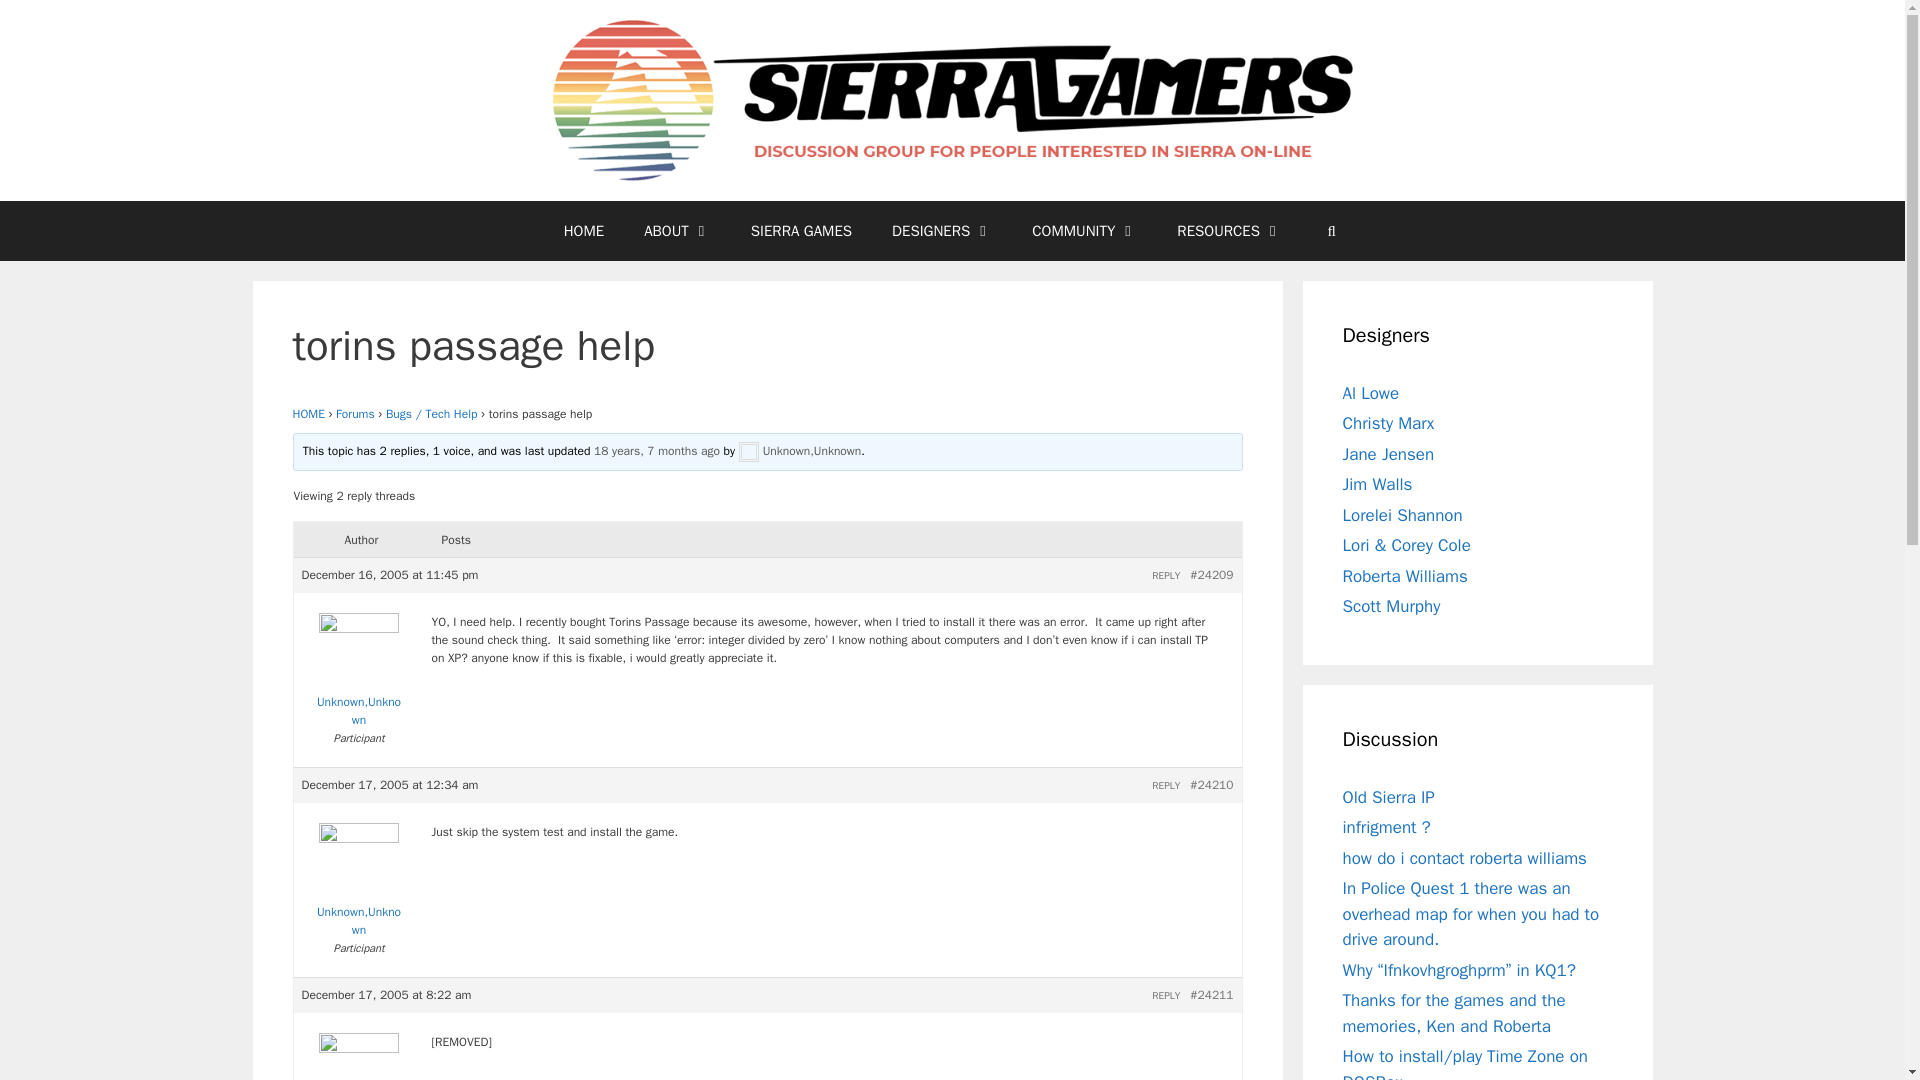 This screenshot has height=1080, width=1920. What do you see at coordinates (358, 1060) in the screenshot?
I see `View Unknown,Unknown's profile` at bounding box center [358, 1060].